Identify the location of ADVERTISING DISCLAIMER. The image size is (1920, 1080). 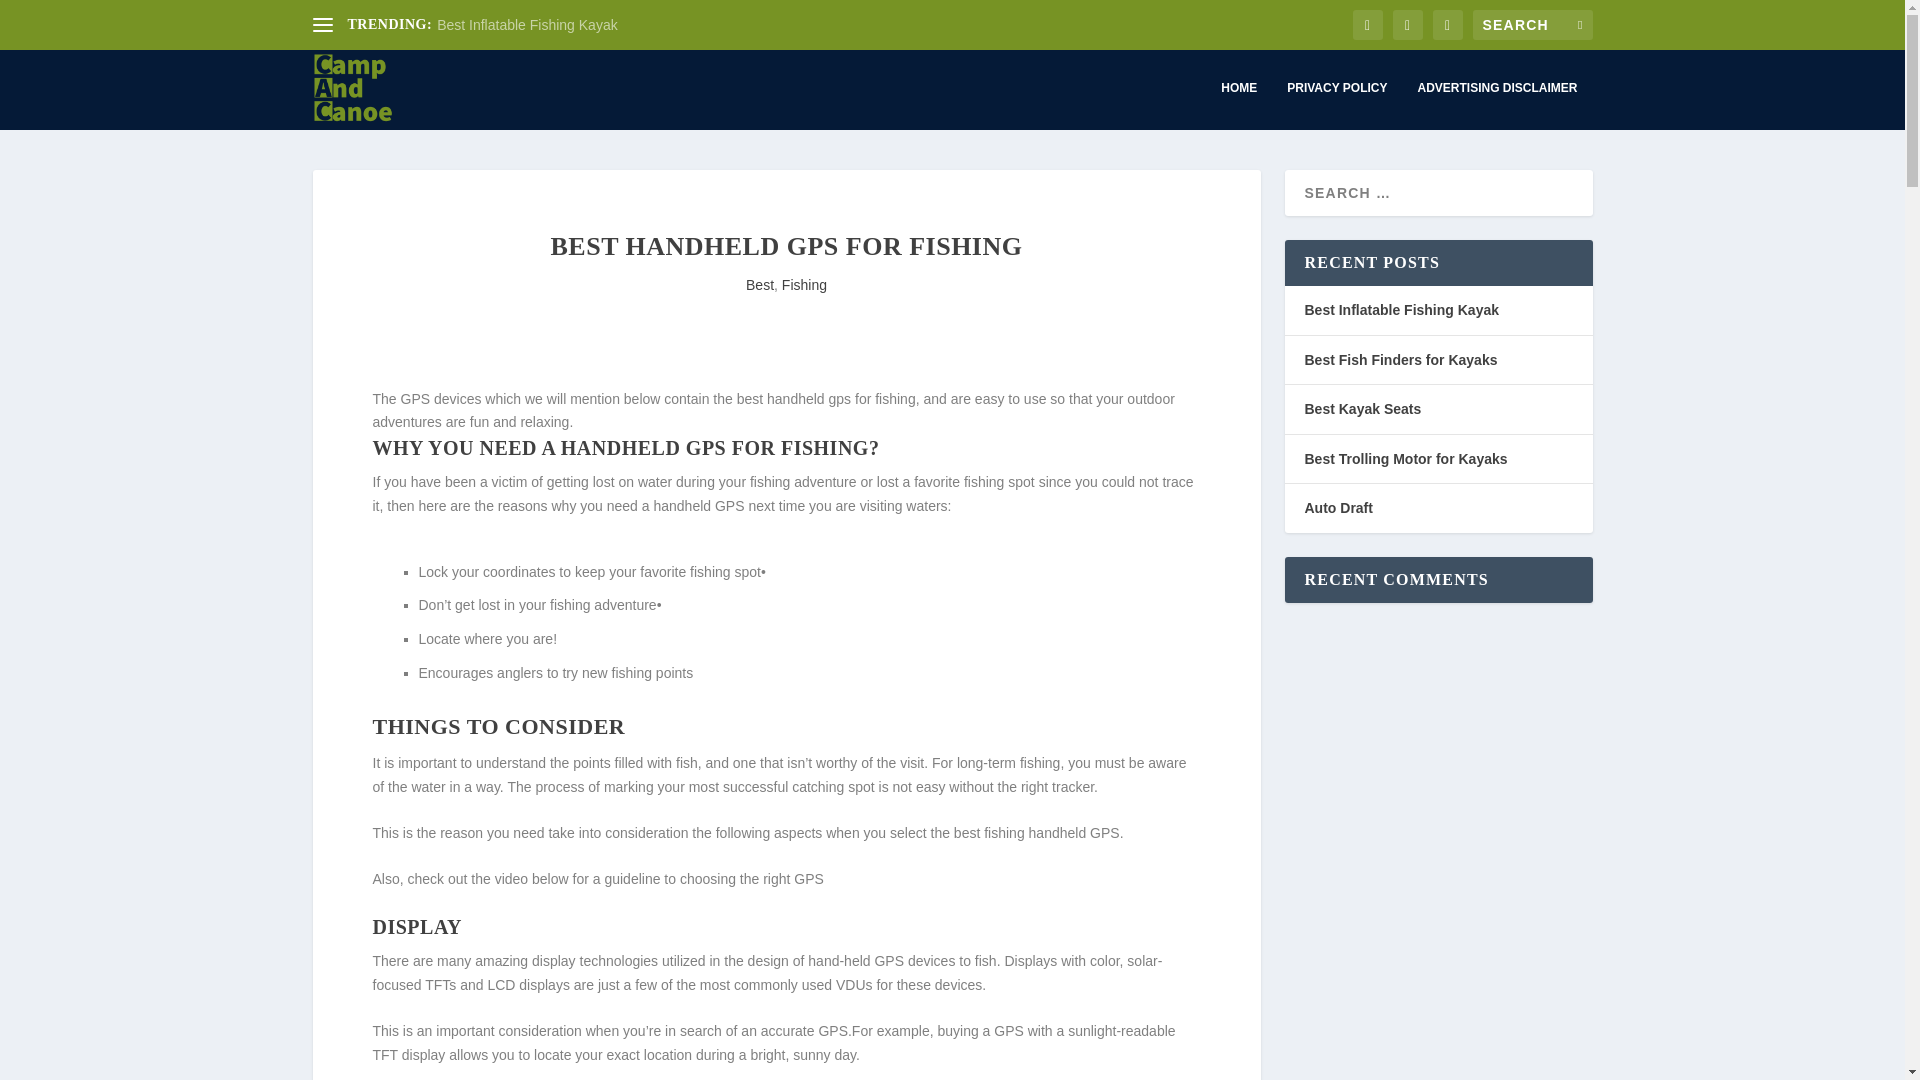
(1496, 104).